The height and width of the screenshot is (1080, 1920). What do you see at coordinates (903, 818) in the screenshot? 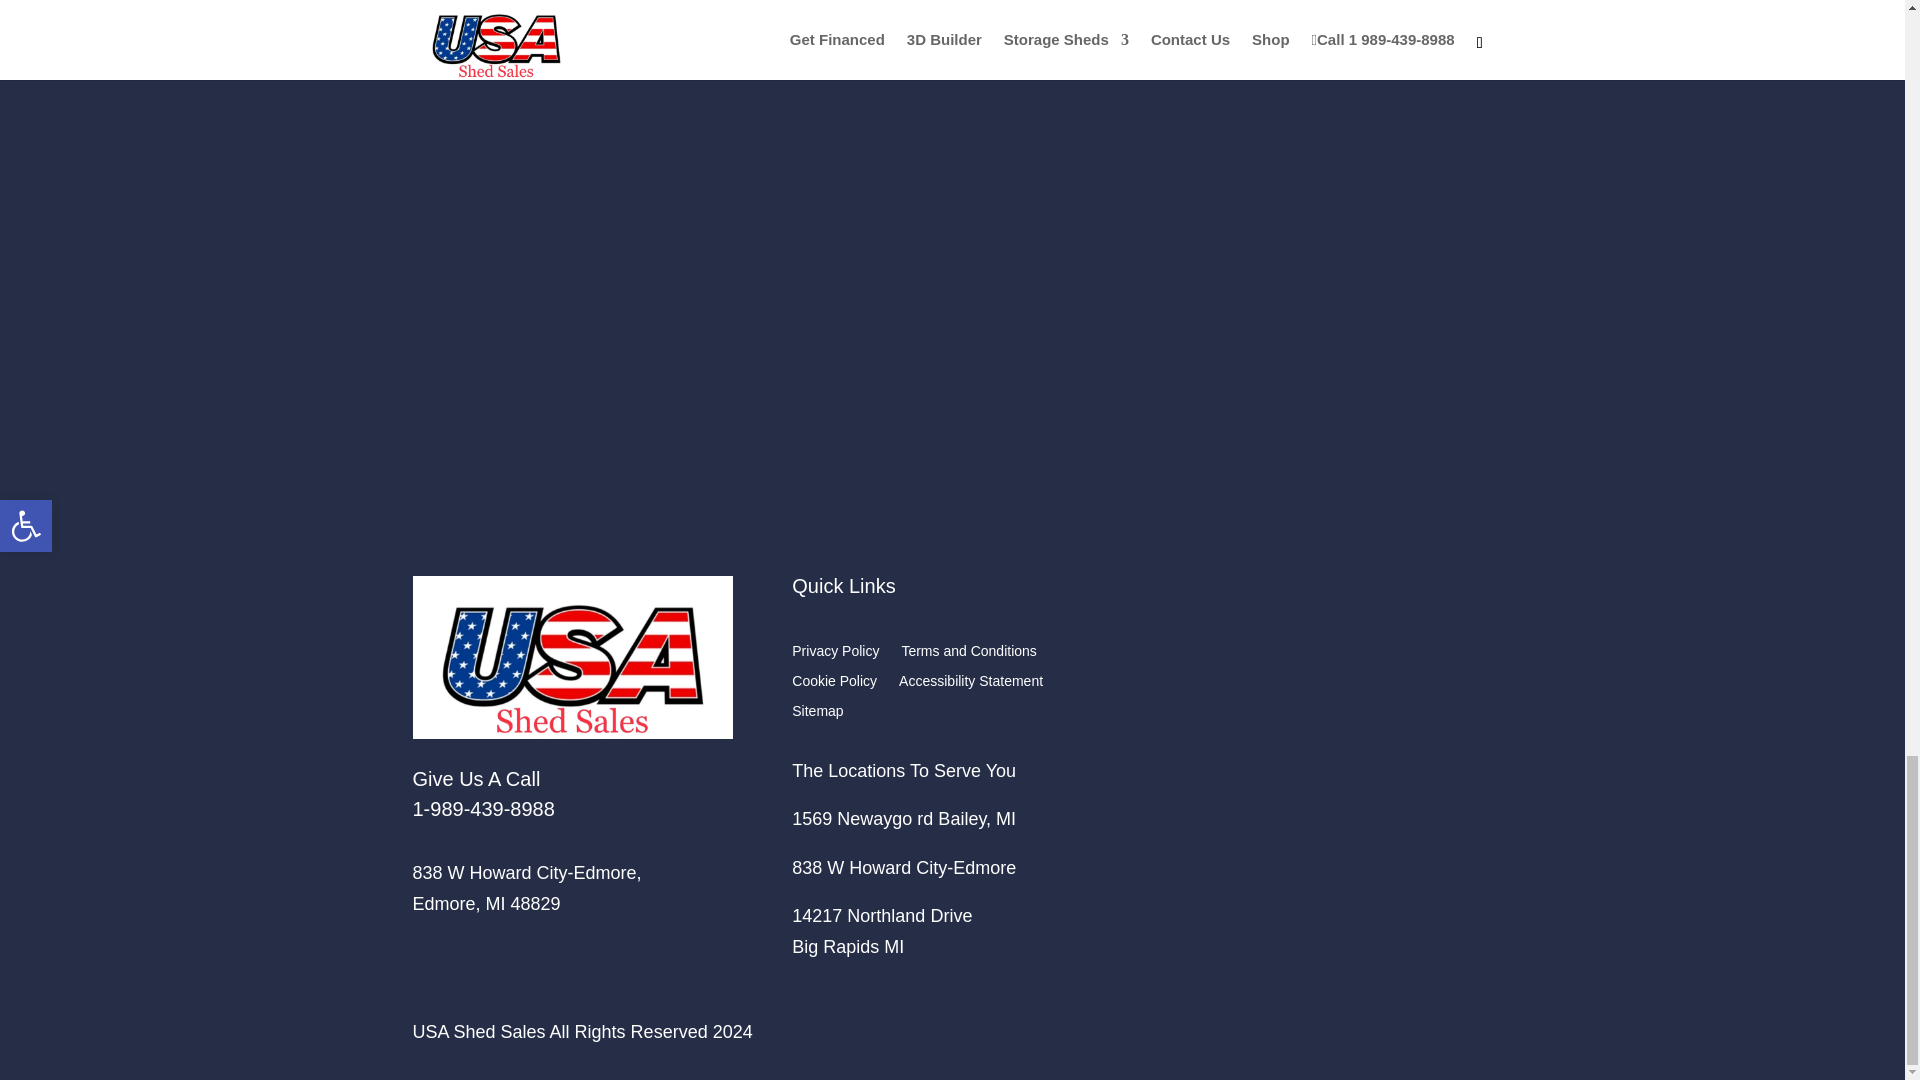
I see `1569 Newaygo rd Bailey, MI` at bounding box center [903, 818].